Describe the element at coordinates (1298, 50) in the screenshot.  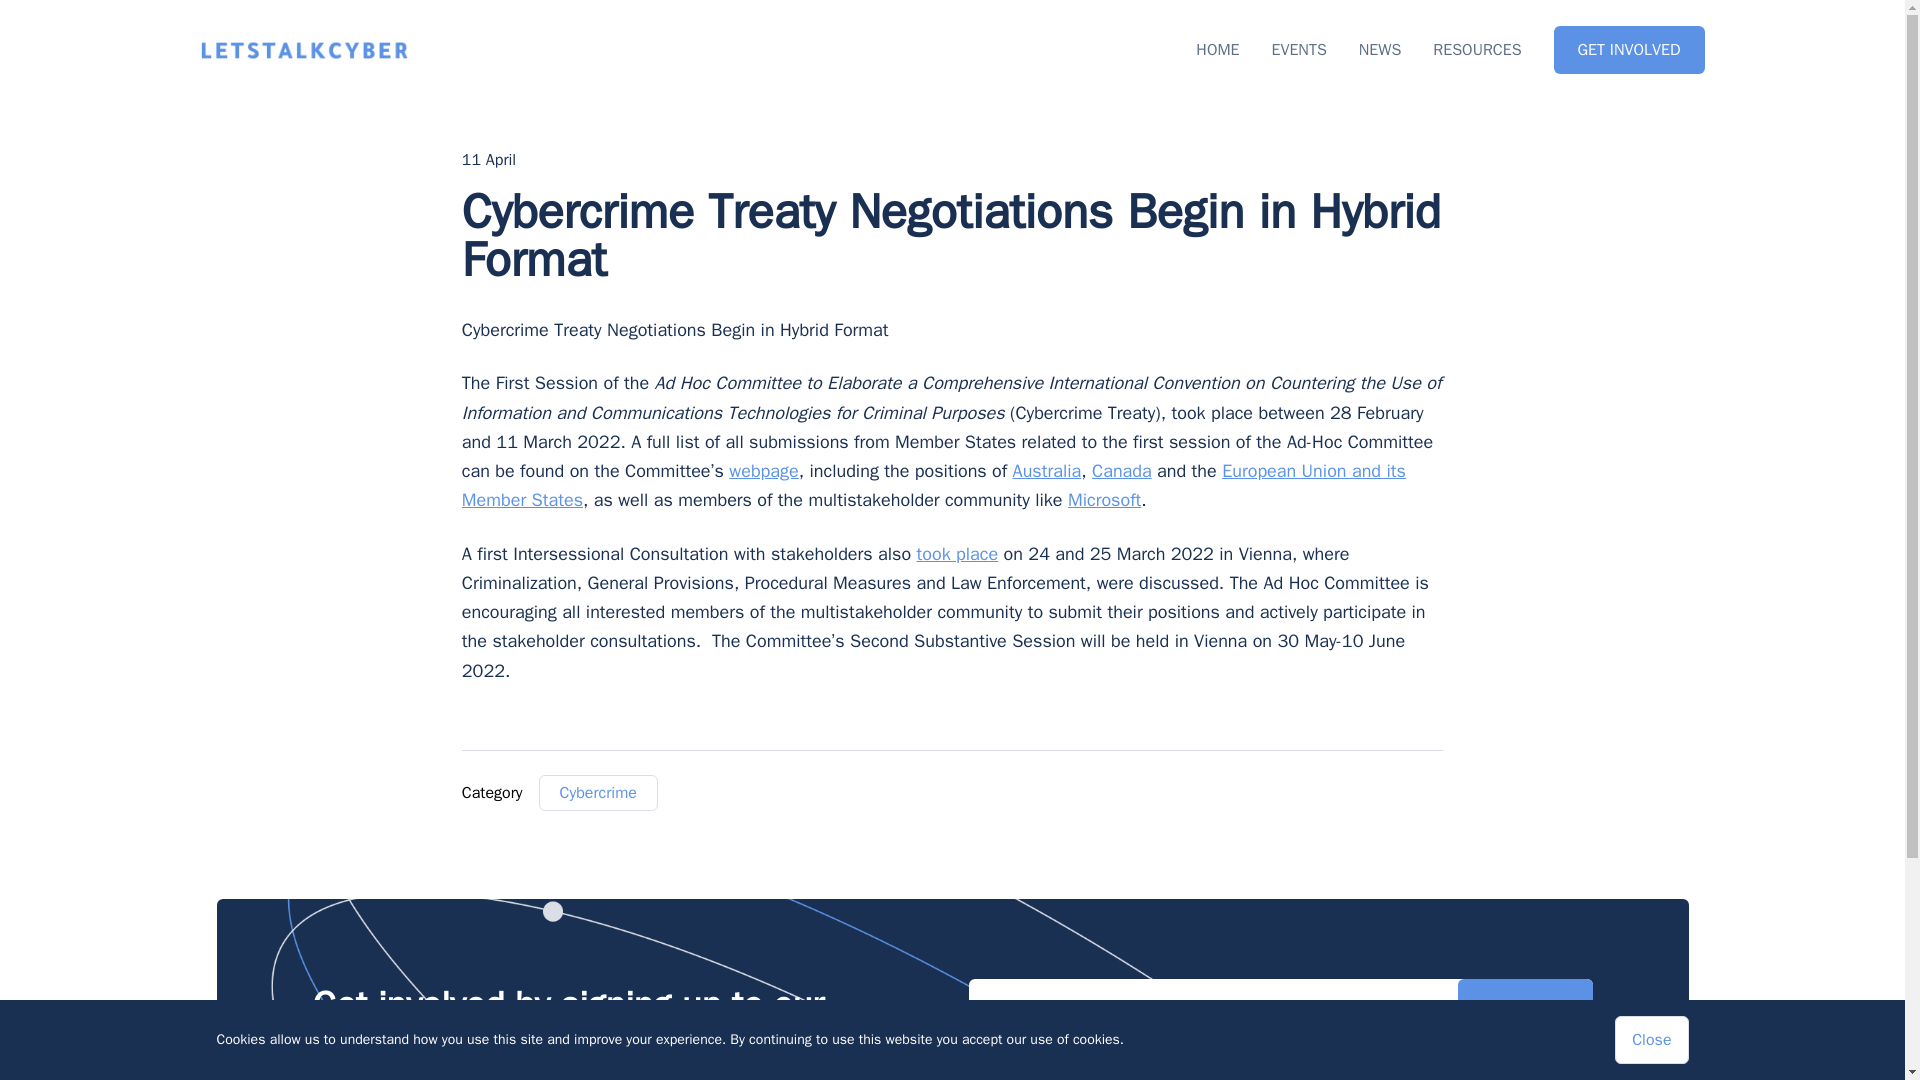
I see `EVENTS` at that location.